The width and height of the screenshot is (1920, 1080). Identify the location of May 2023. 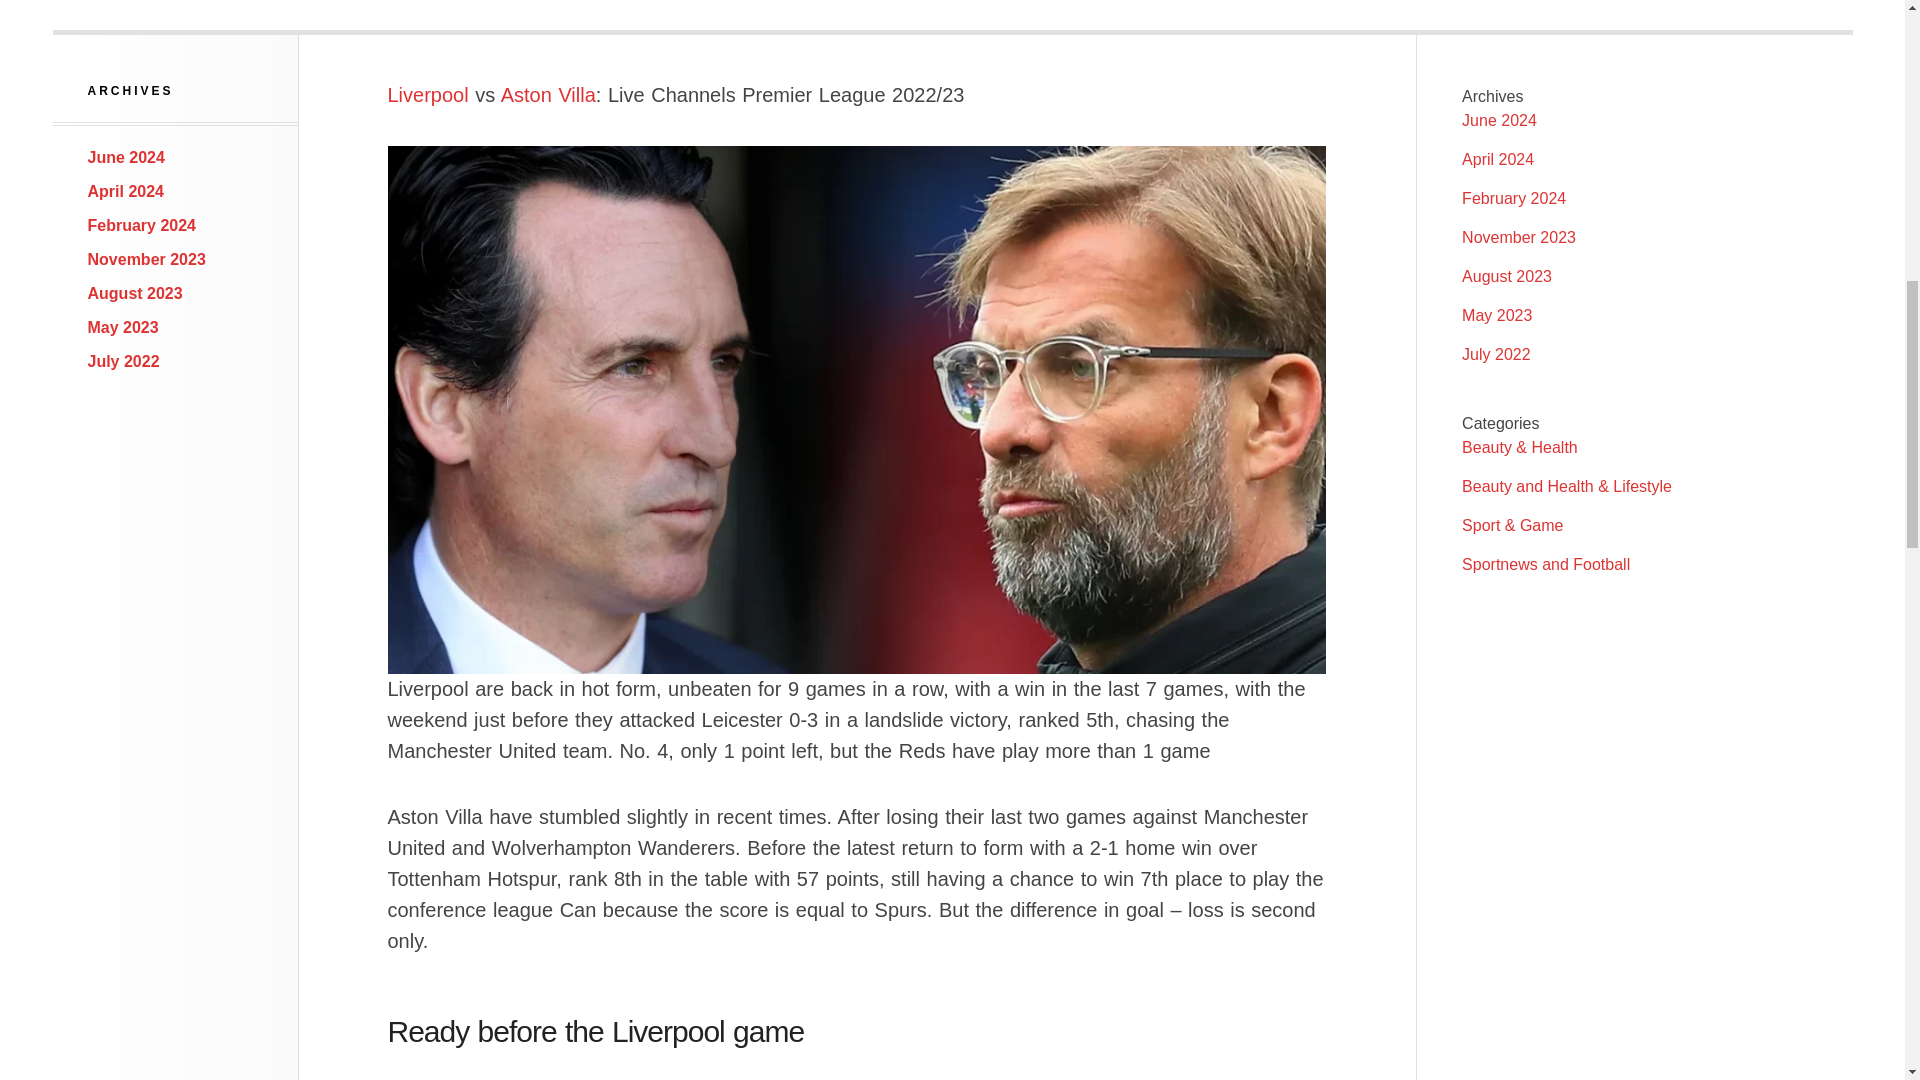
(124, 326).